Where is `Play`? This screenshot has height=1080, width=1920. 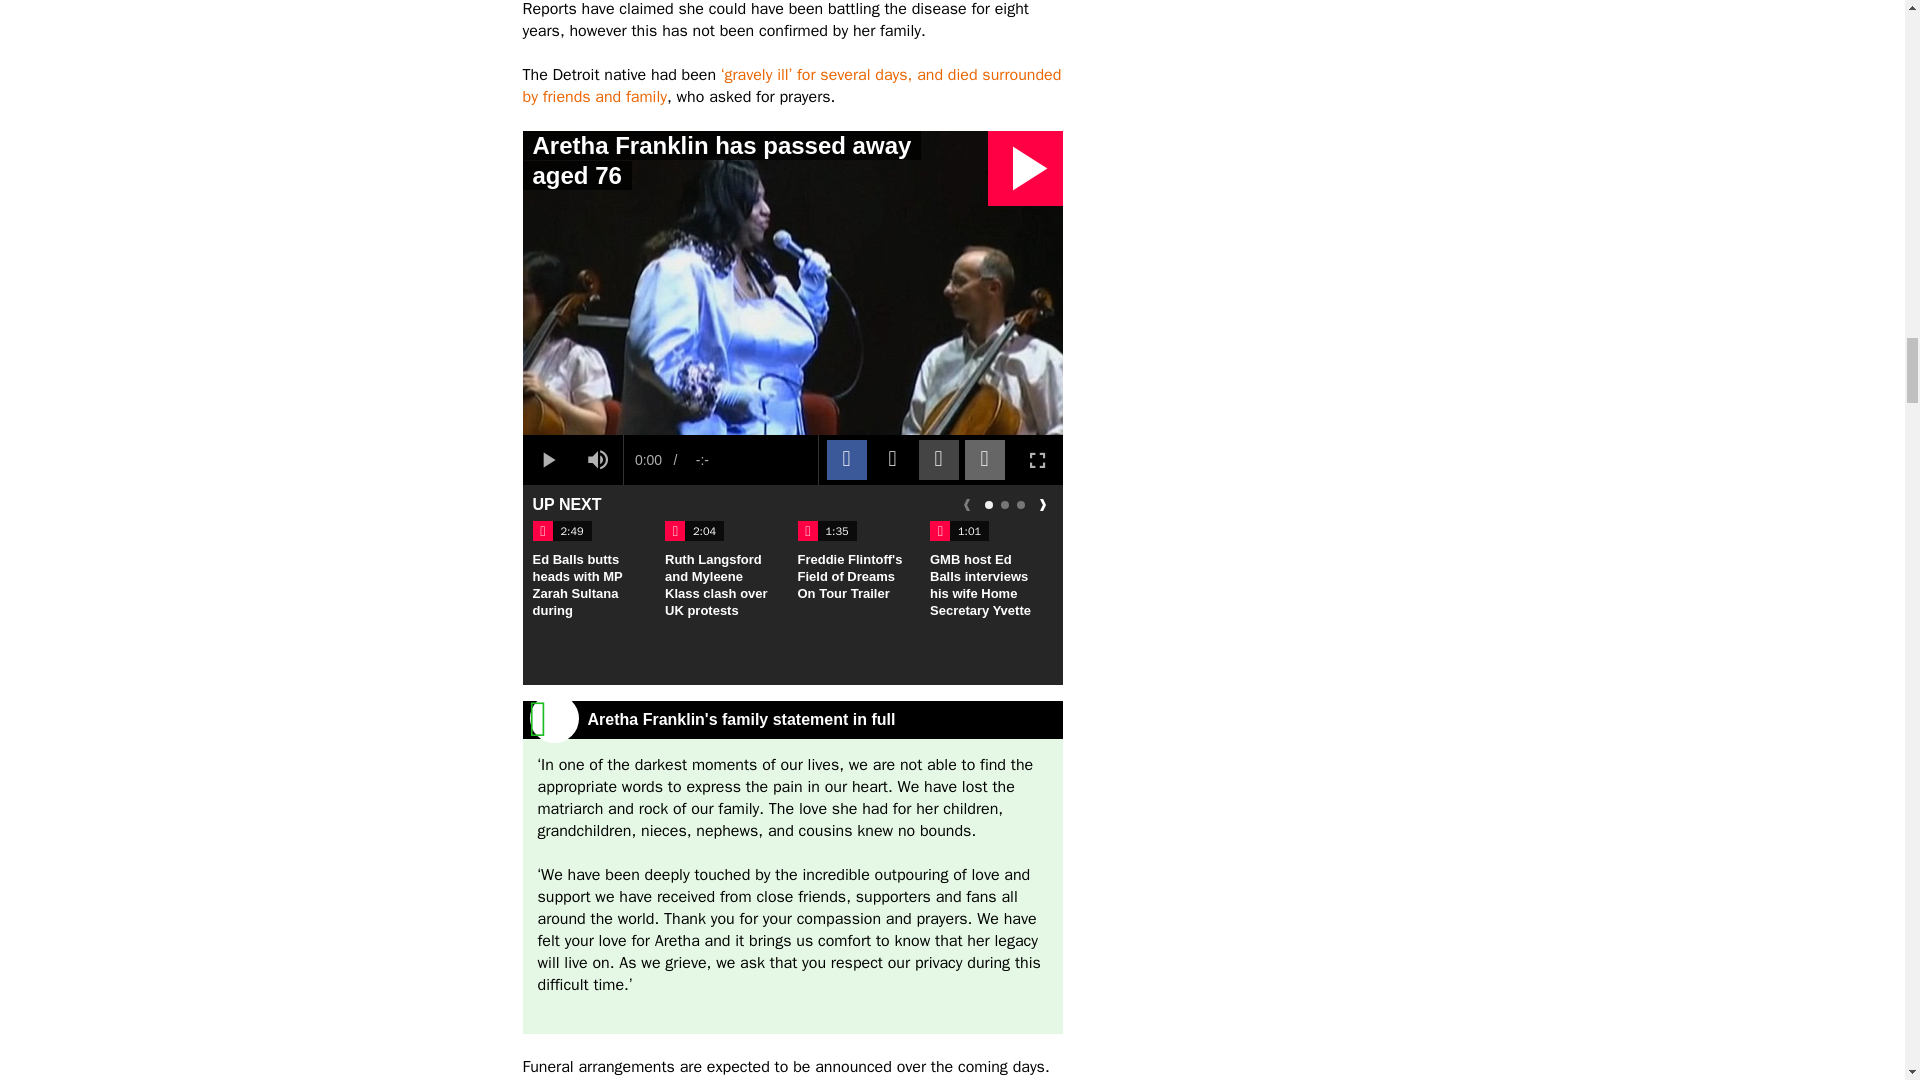
Play is located at coordinates (547, 460).